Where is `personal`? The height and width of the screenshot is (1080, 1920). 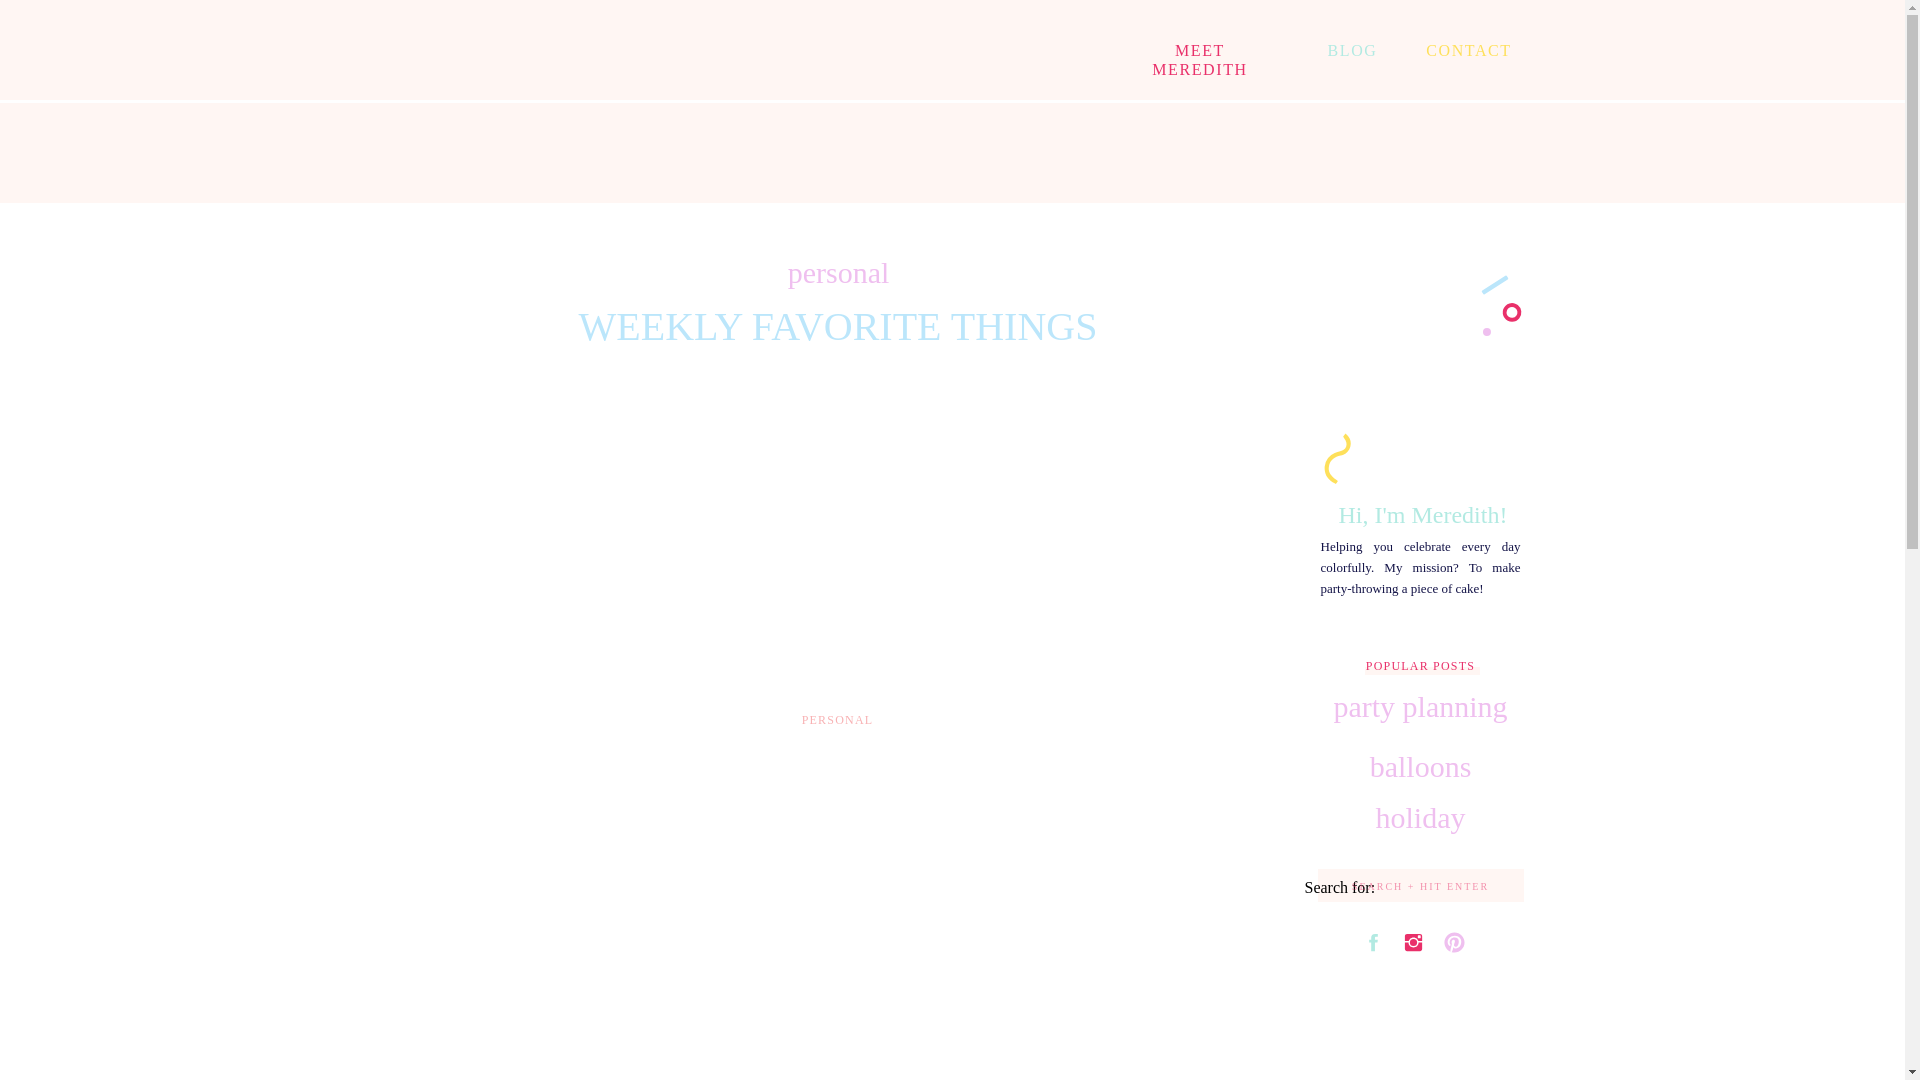 personal is located at coordinates (838, 272).